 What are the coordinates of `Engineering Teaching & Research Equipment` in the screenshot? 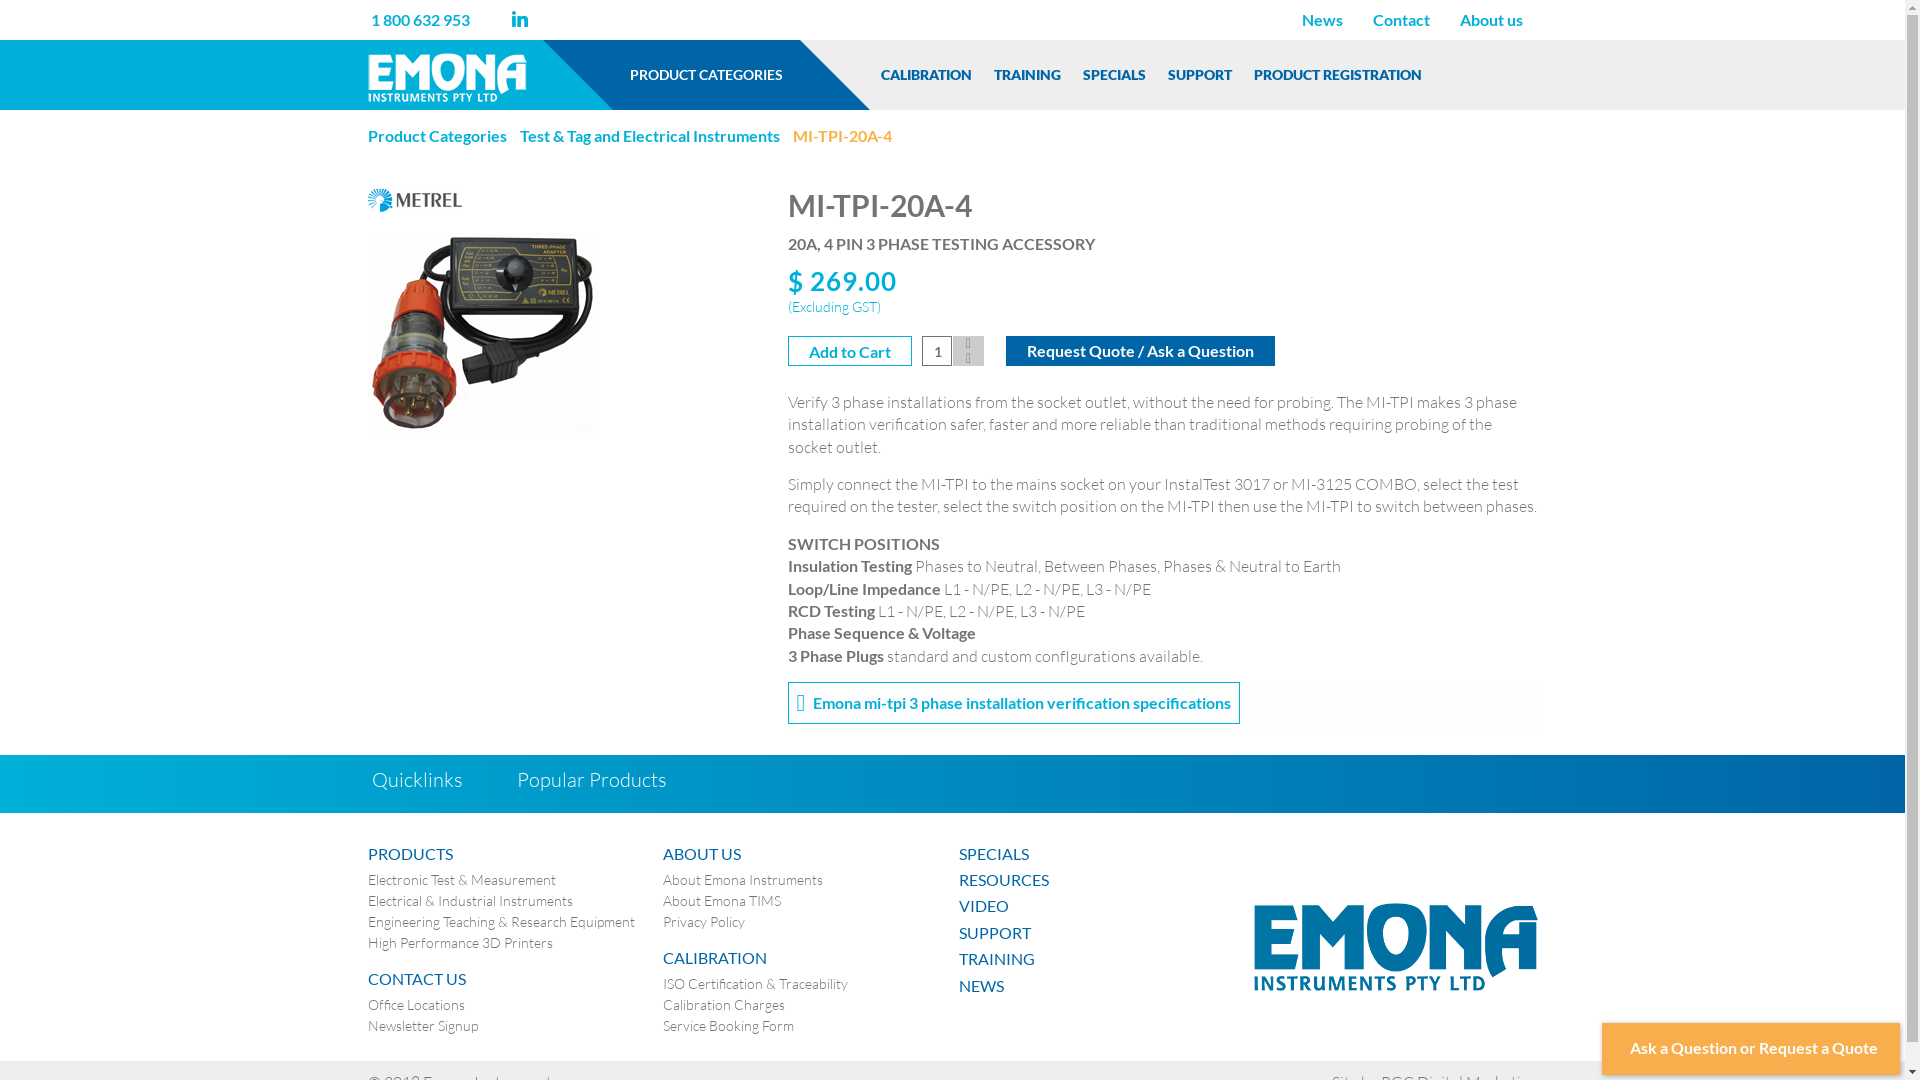 It's located at (502, 922).